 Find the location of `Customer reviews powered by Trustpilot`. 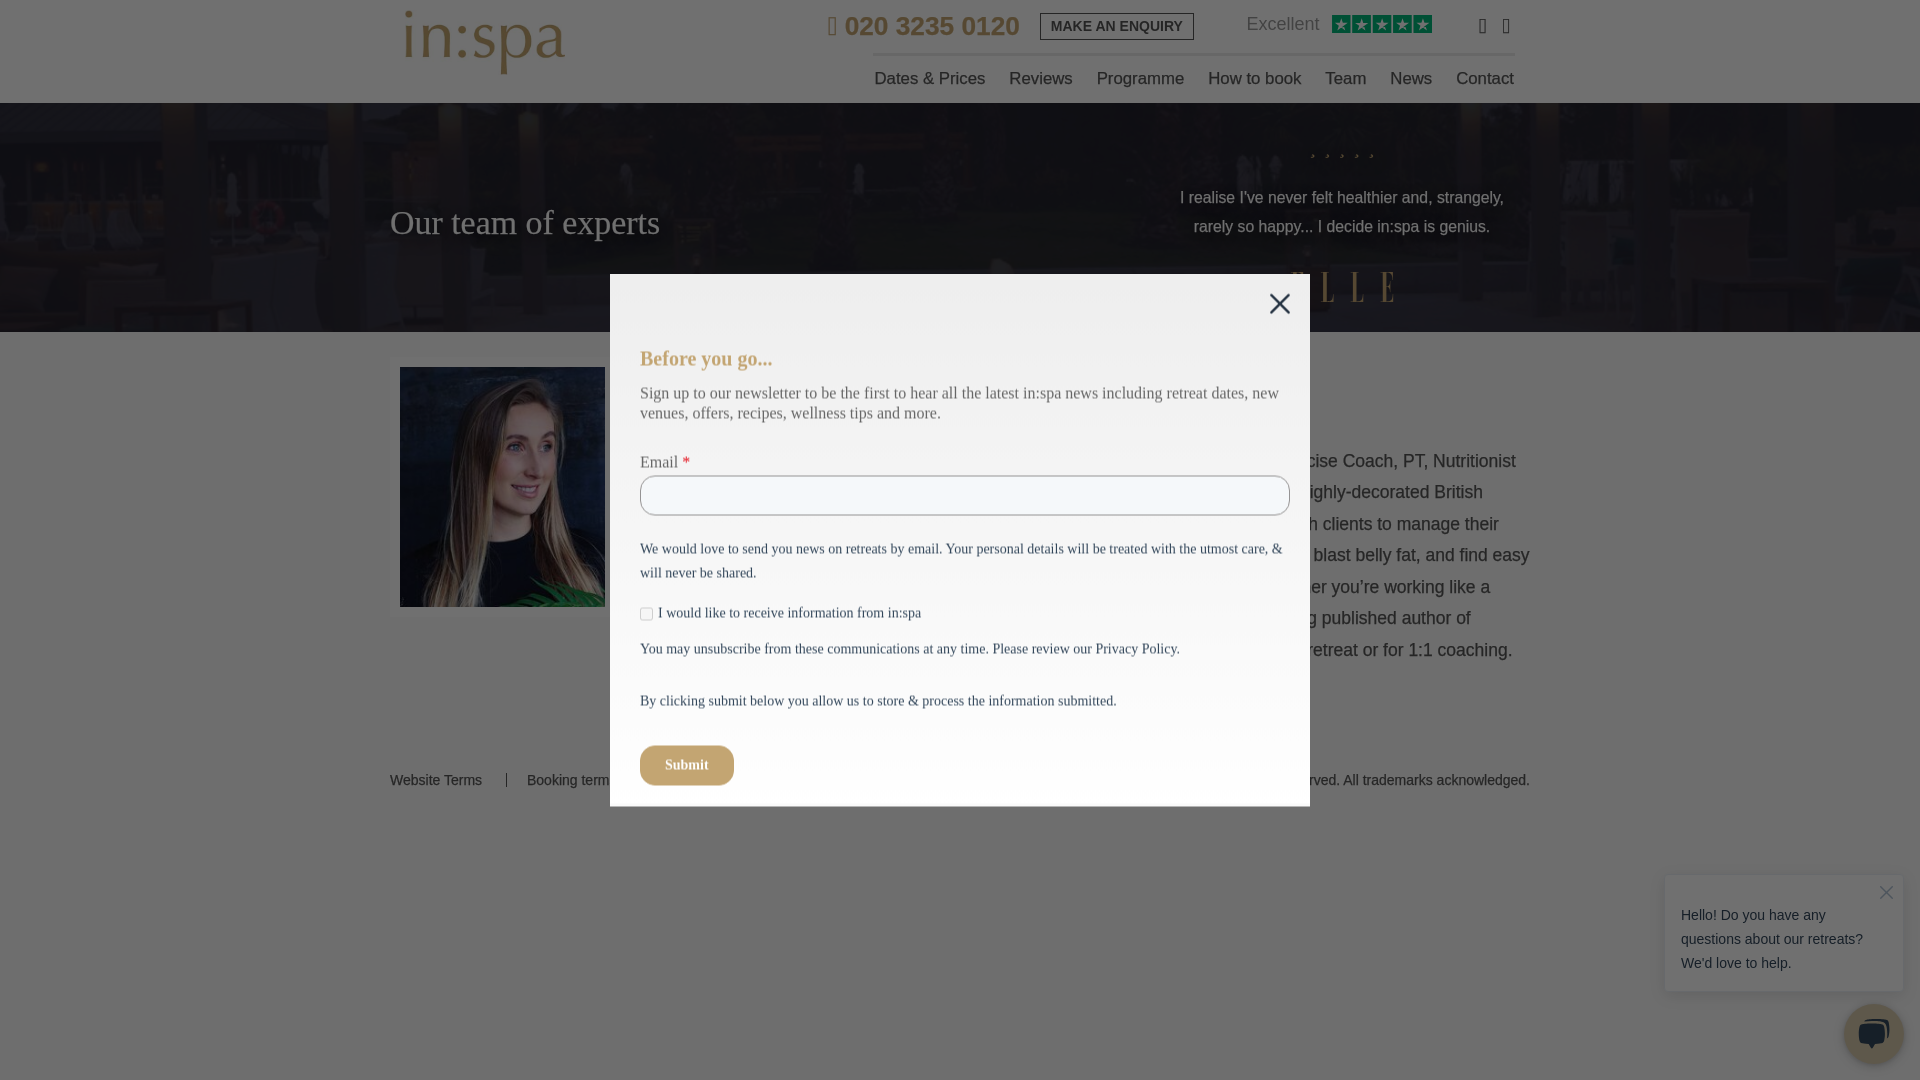

Customer reviews powered by Trustpilot is located at coordinates (1338, 26).